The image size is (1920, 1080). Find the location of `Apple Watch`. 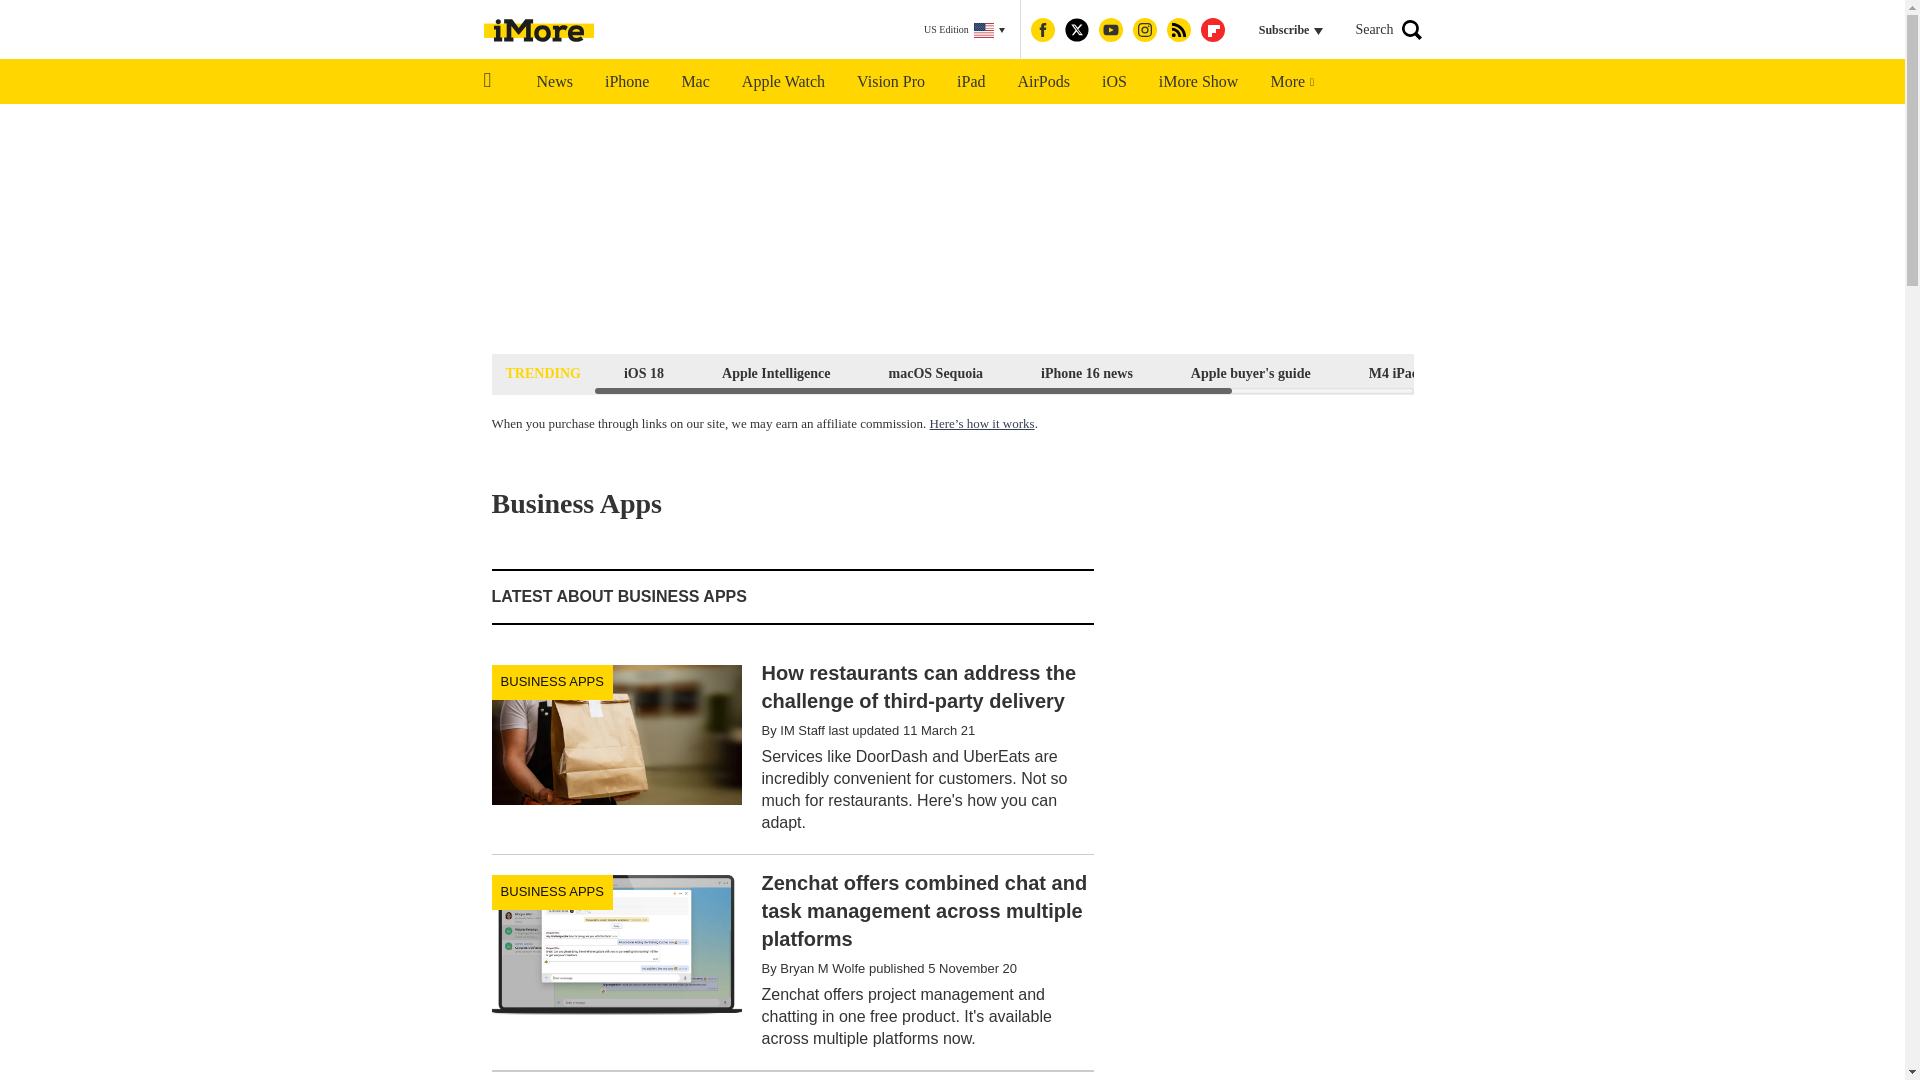

Apple Watch is located at coordinates (782, 82).